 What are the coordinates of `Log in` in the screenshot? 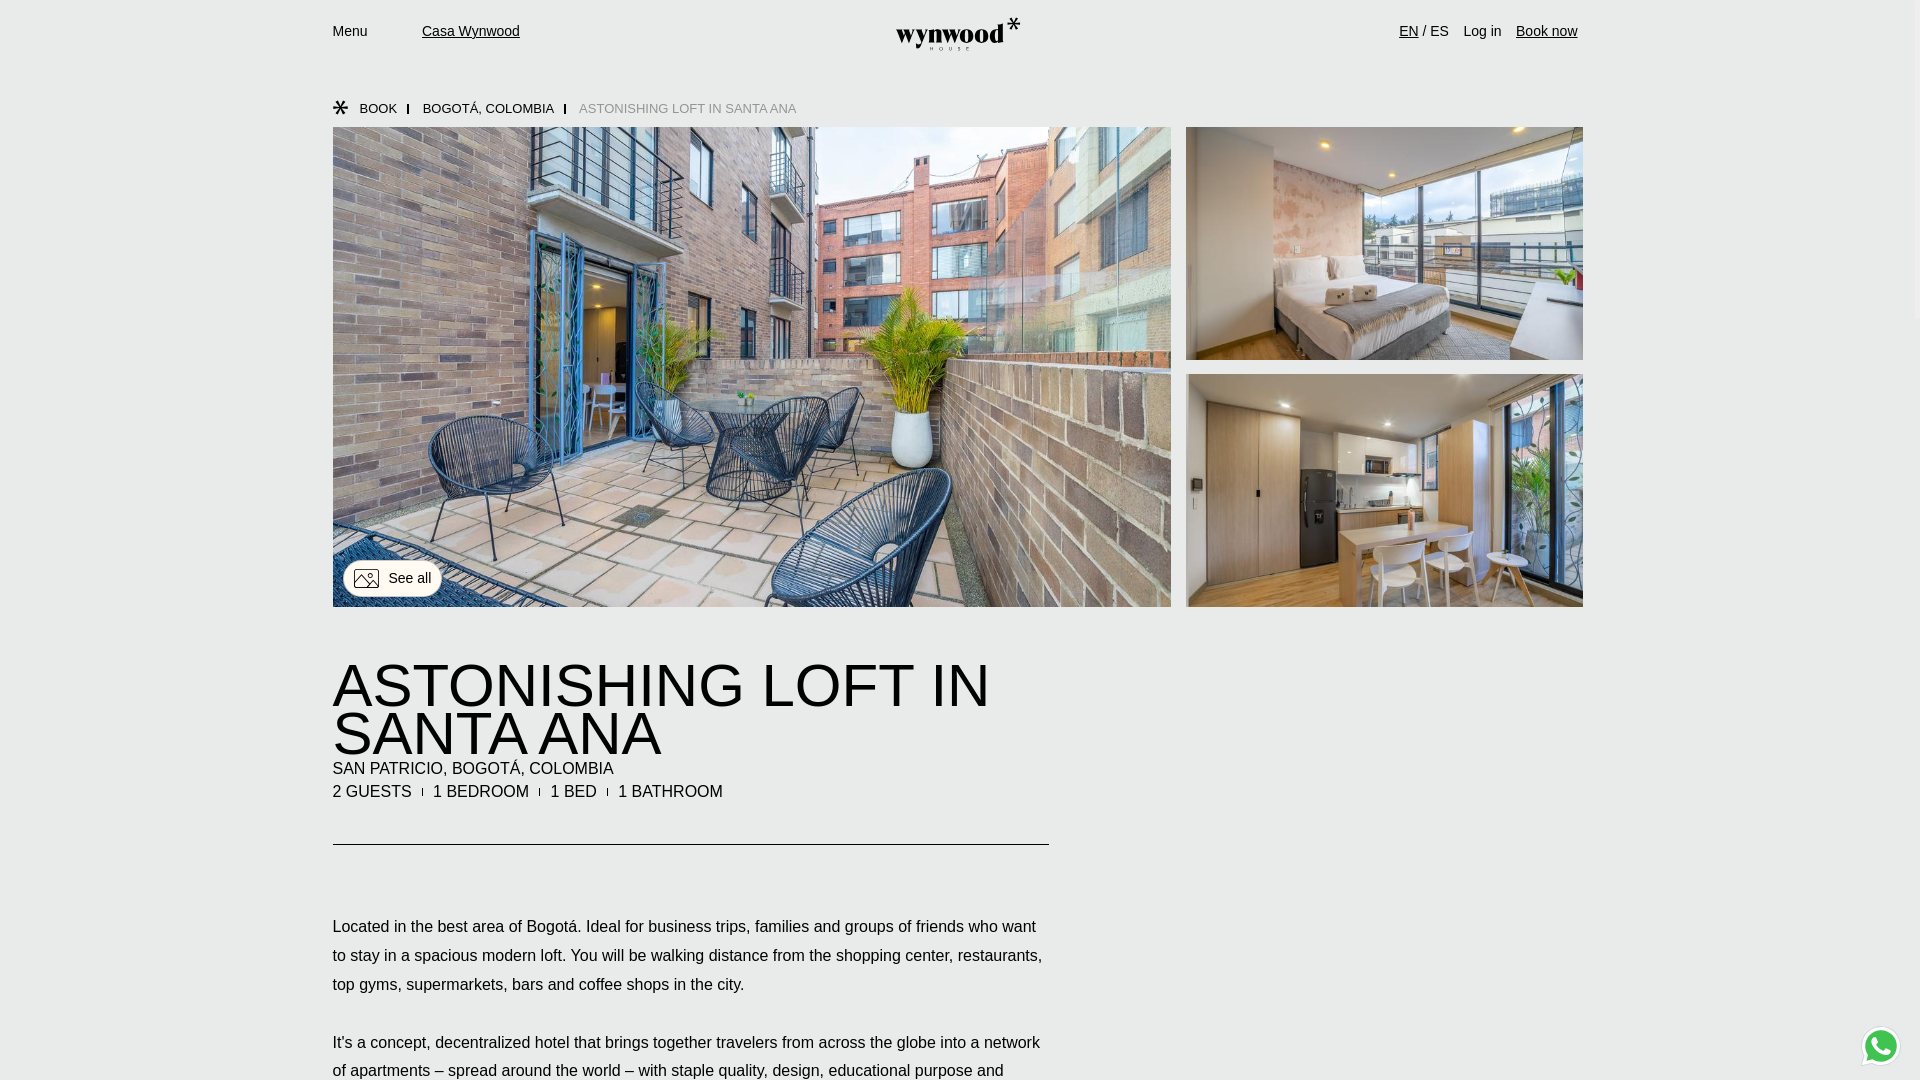 It's located at (1482, 30).